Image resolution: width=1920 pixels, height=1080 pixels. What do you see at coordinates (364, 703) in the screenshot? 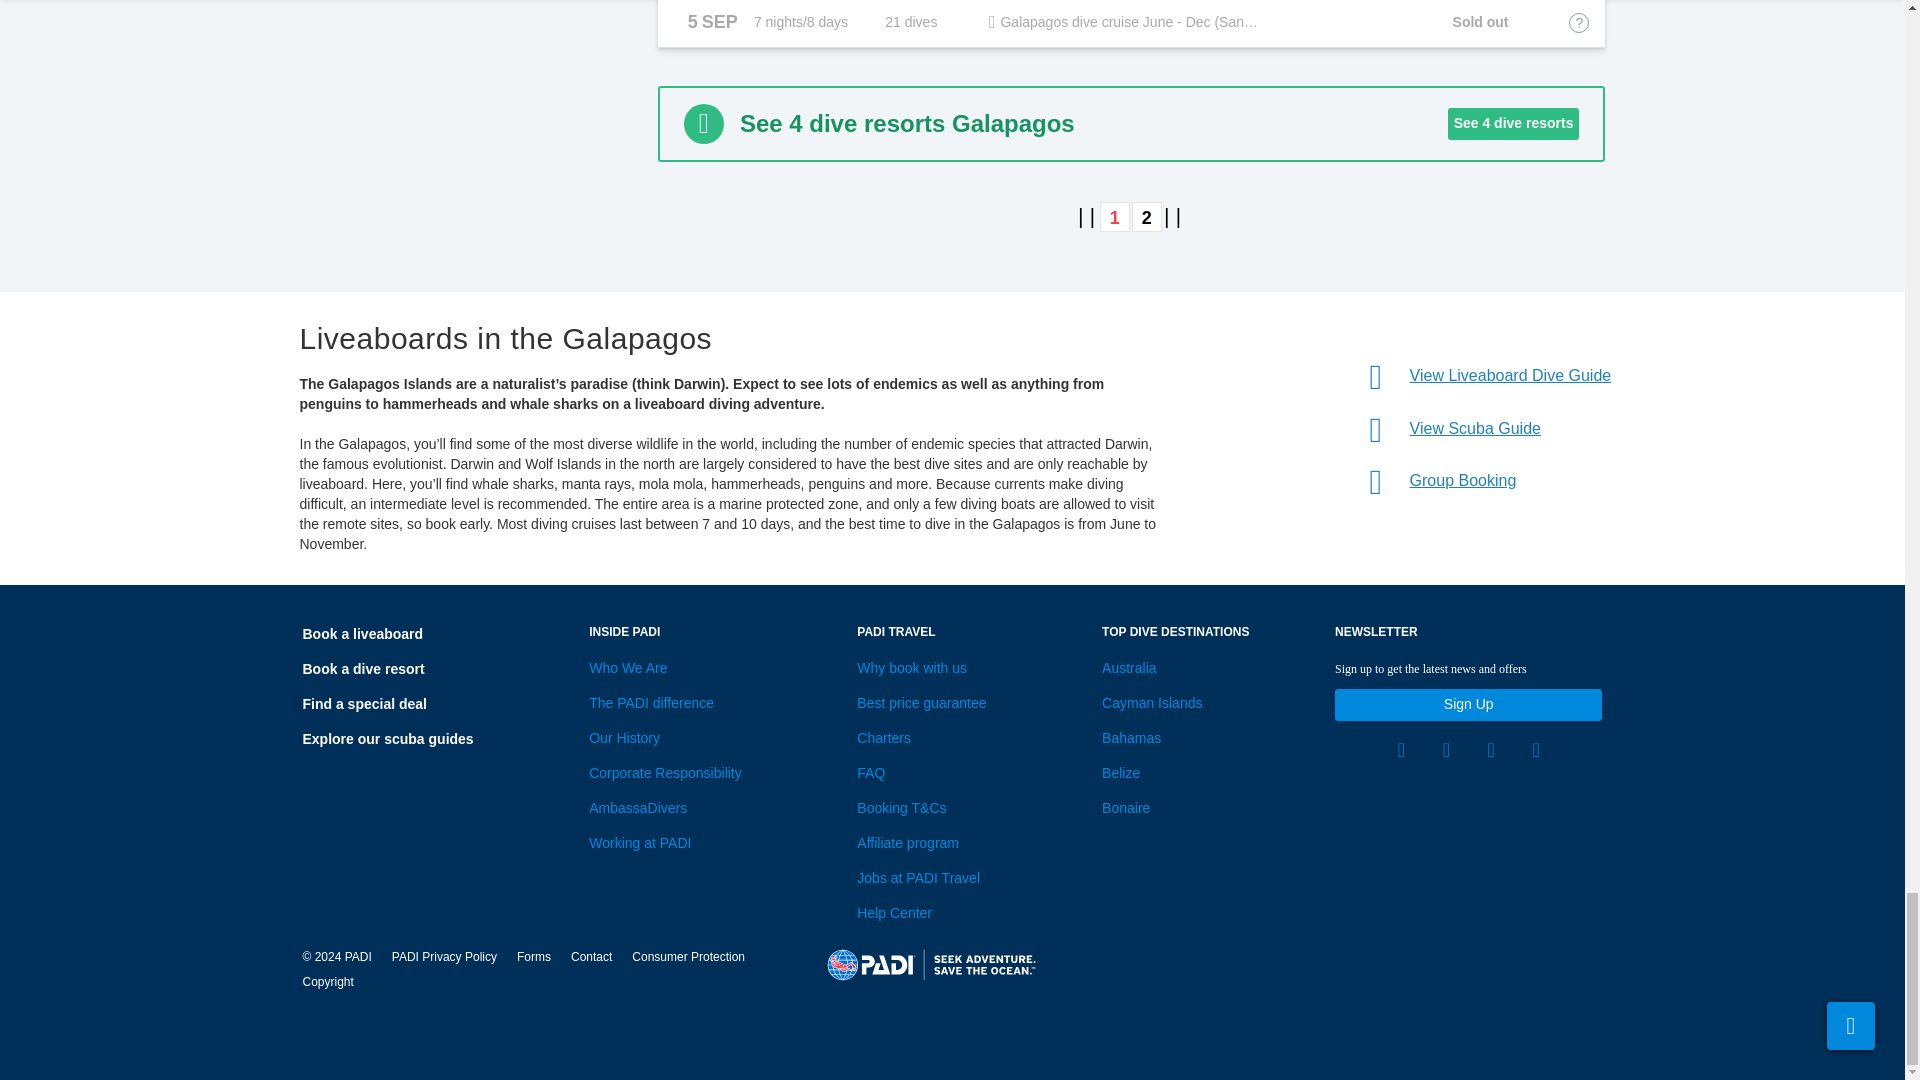
I see `Find a special deal` at bounding box center [364, 703].